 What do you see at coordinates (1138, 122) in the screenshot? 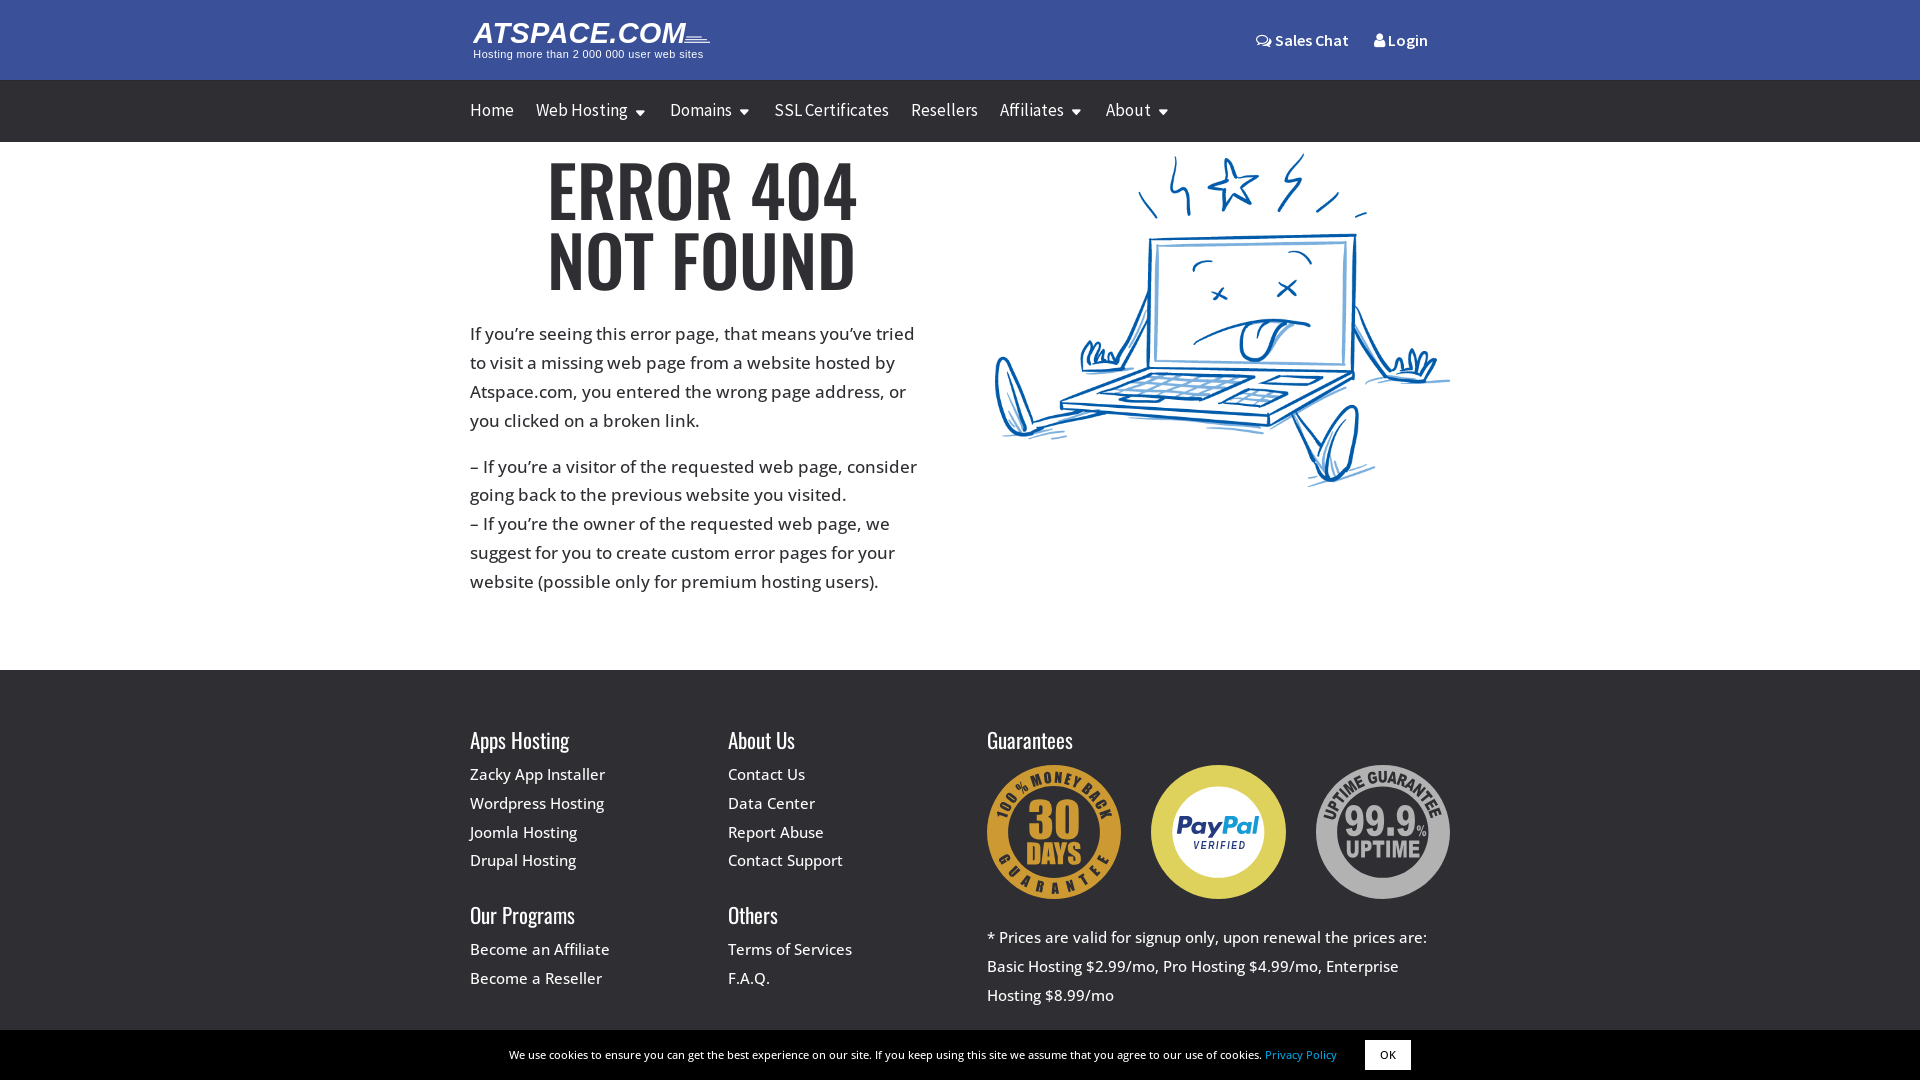
I see `About` at bounding box center [1138, 122].